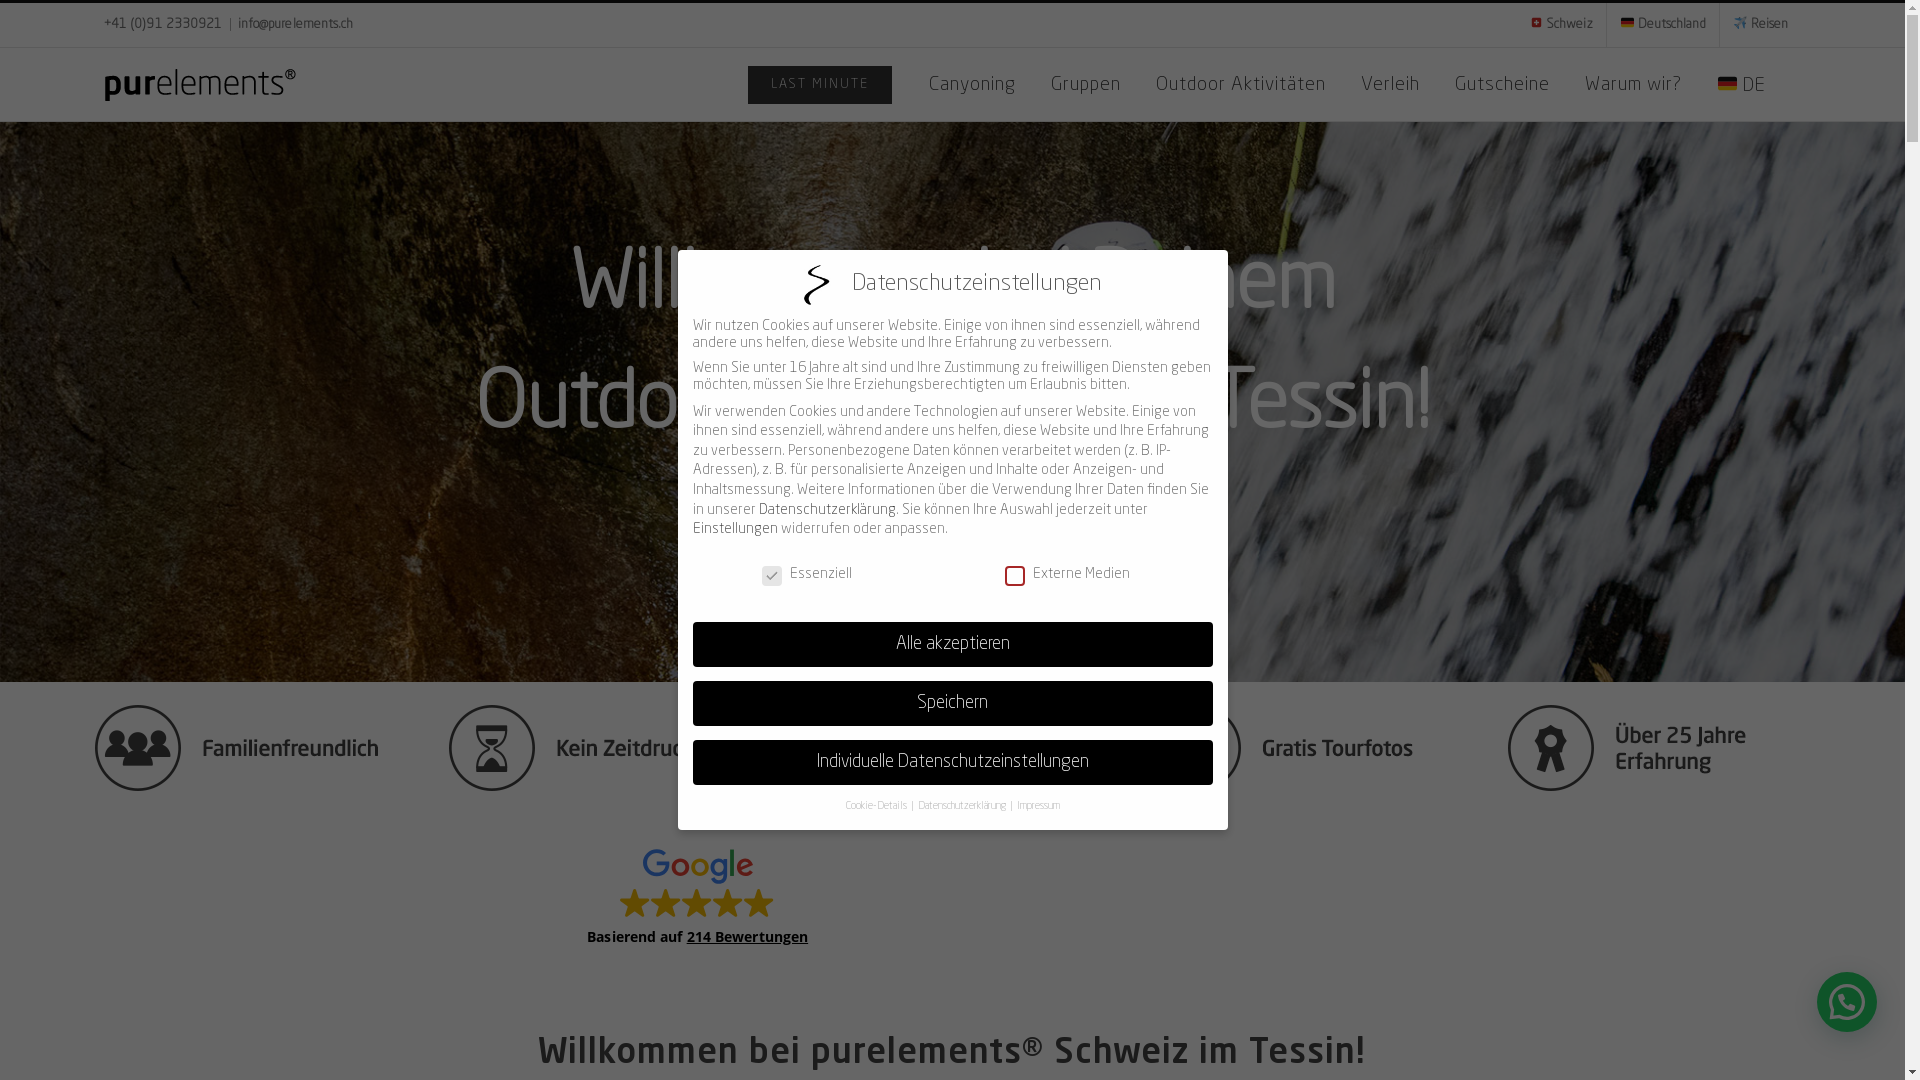  I want to click on Schweiz, so click(1561, 25).